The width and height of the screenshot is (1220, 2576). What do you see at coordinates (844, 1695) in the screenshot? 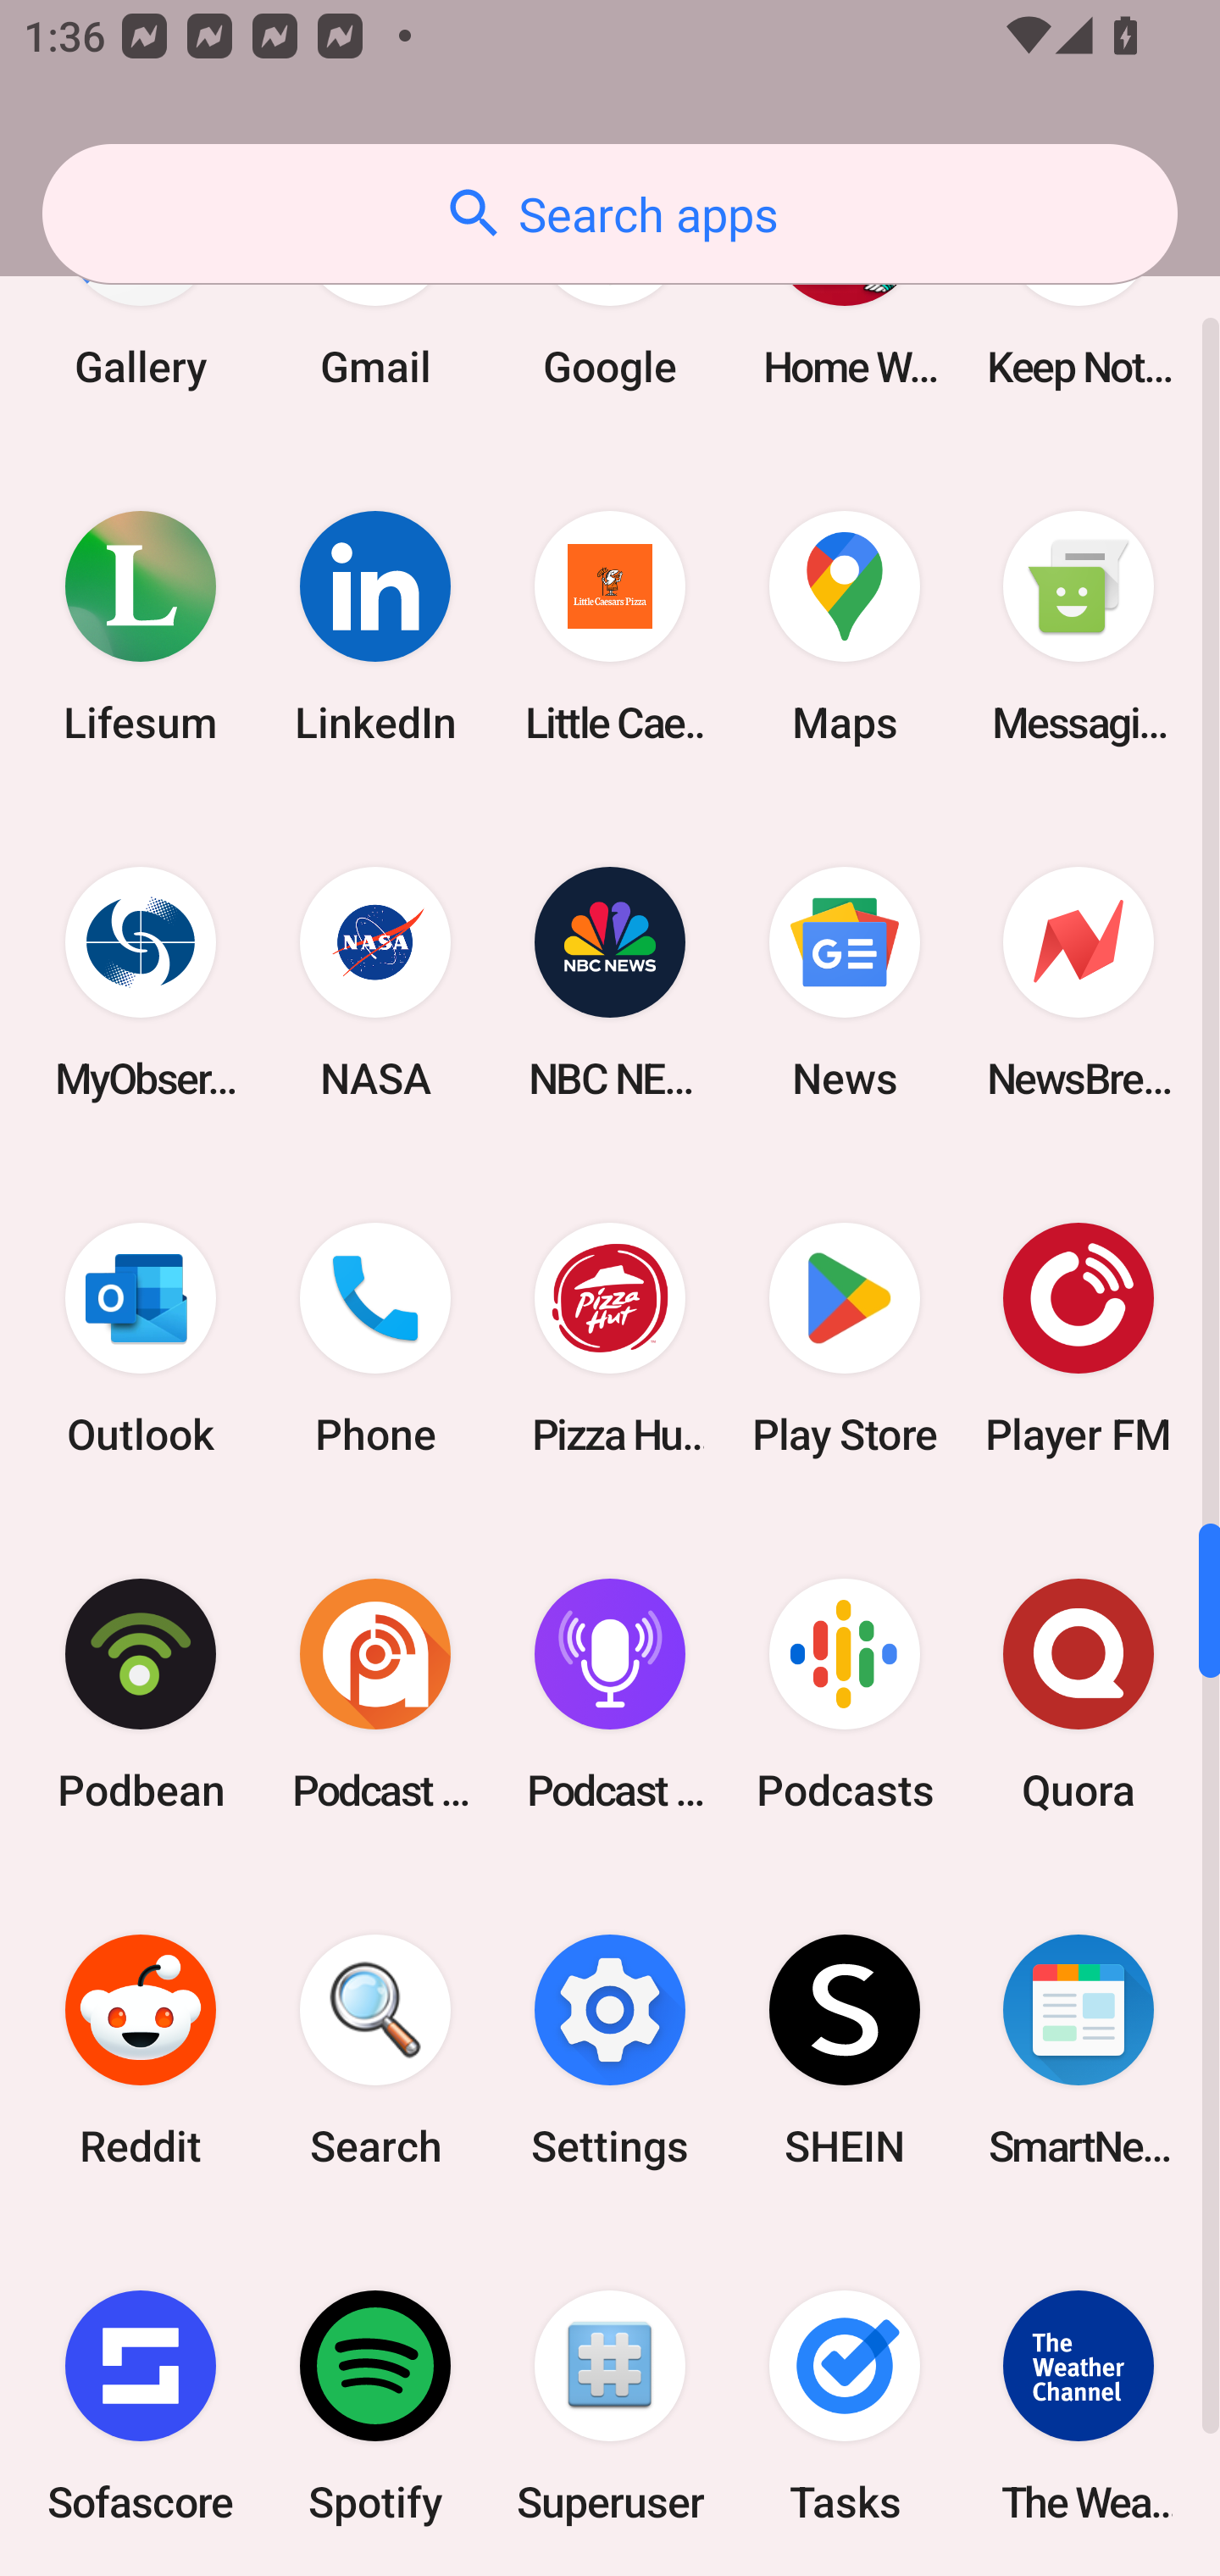
I see `Podcasts` at bounding box center [844, 1695].